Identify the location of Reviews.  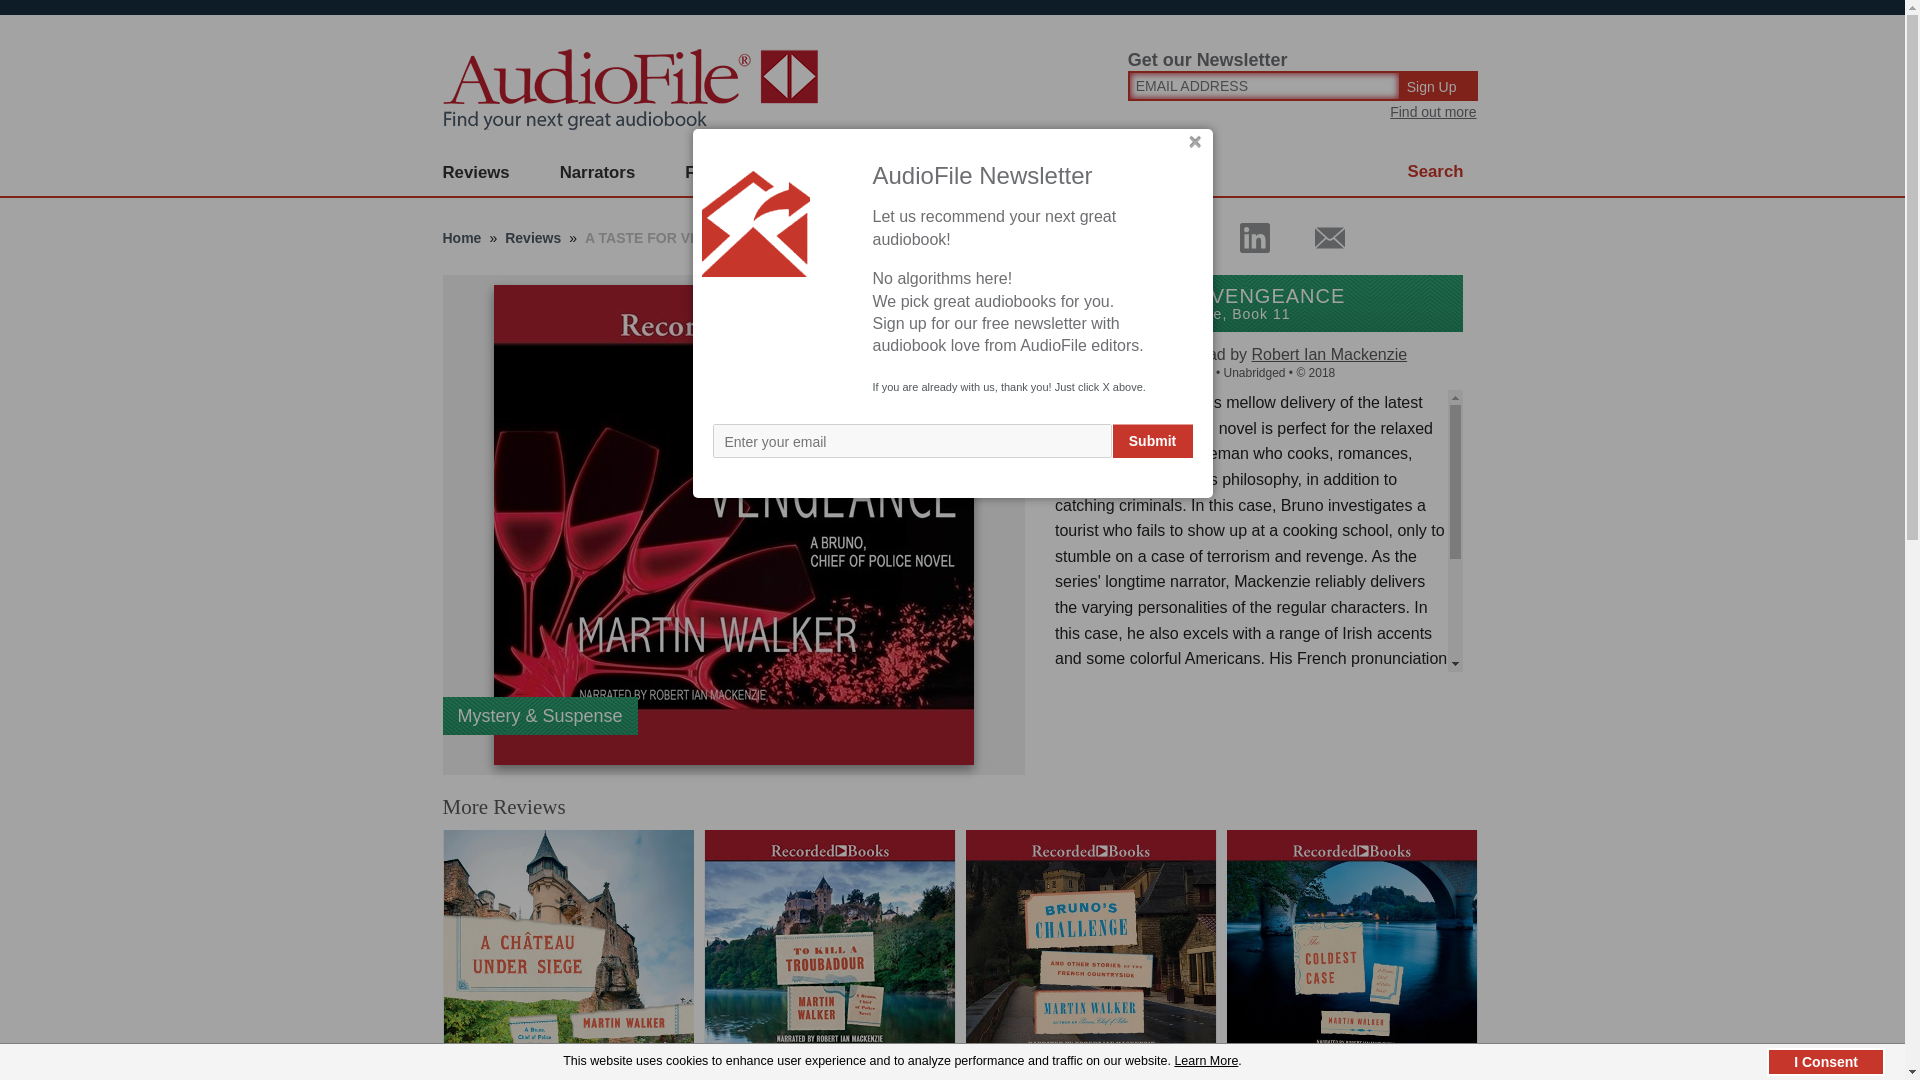
(476, 173).